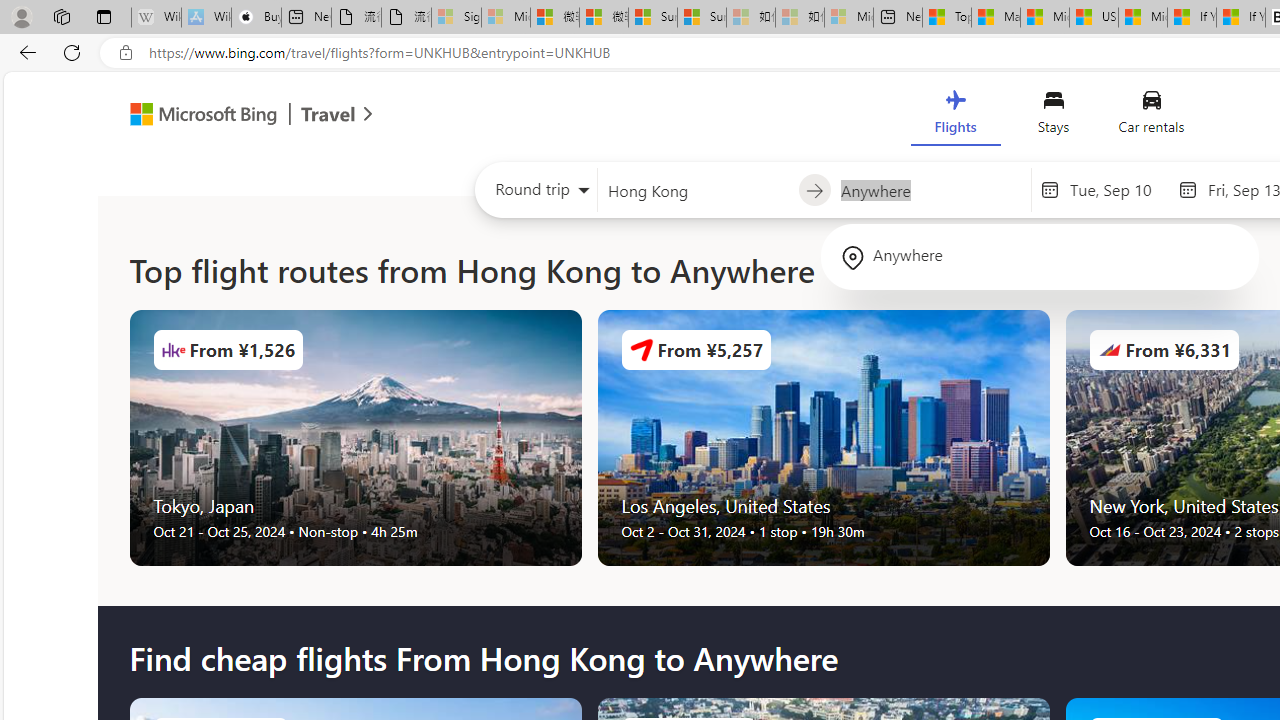  I want to click on US Heat Deaths Soared To Record High Last Year, so click(1094, 18).